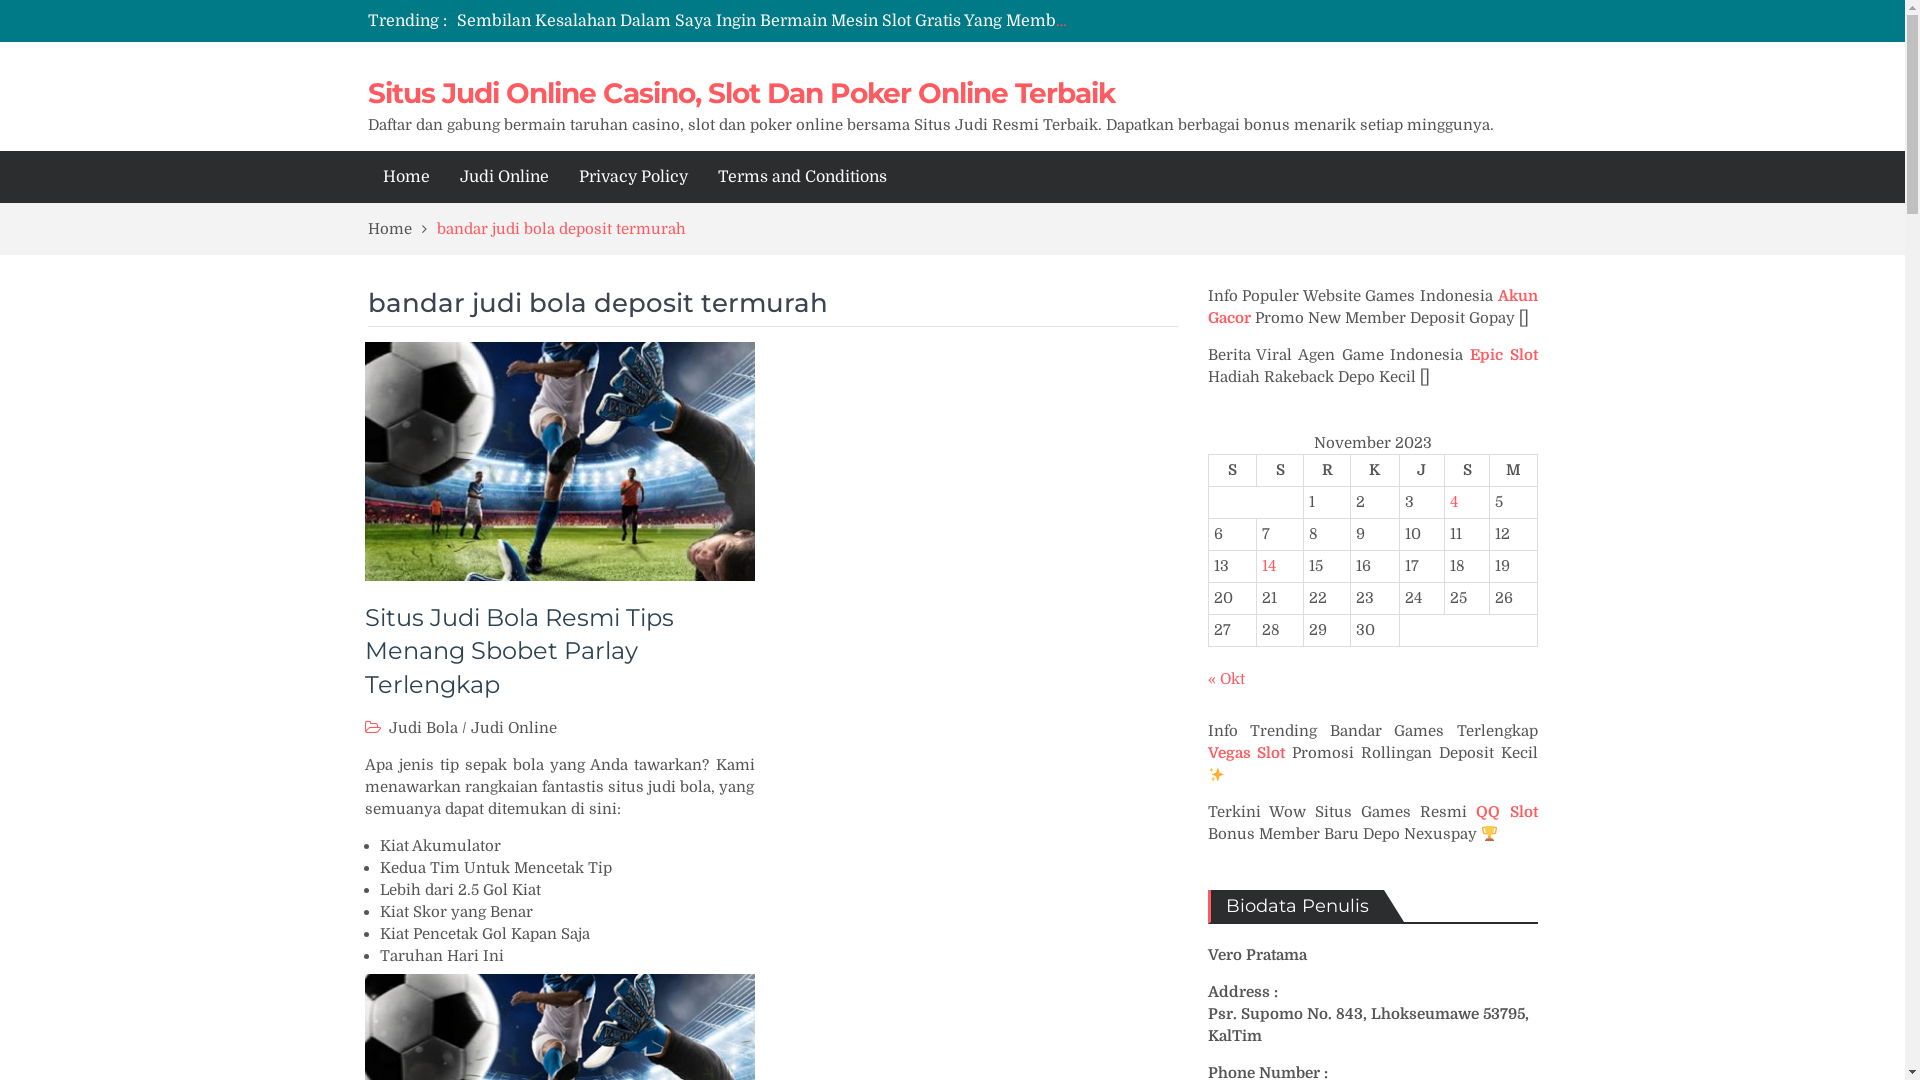 The height and width of the screenshot is (1080, 1920). I want to click on Home, so click(402, 229).